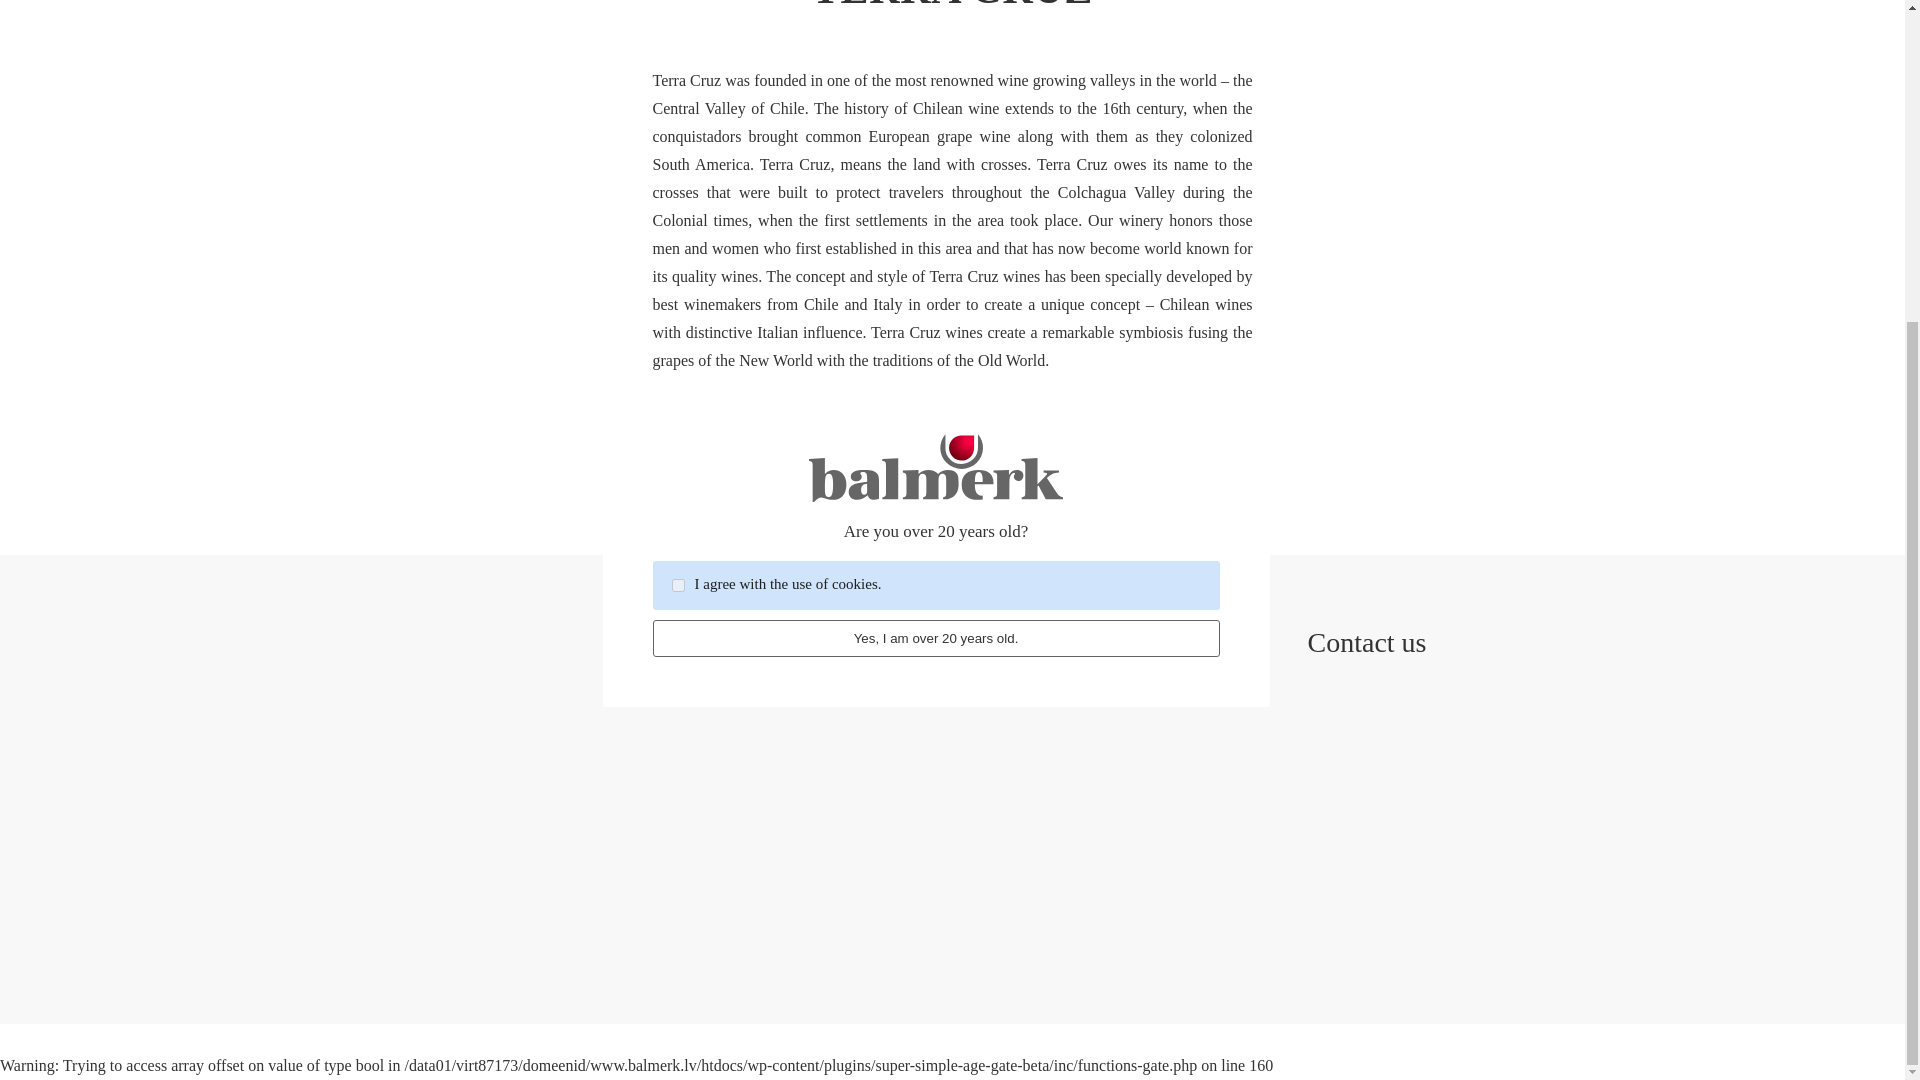  I want to click on Balmerk, so click(780, 642).